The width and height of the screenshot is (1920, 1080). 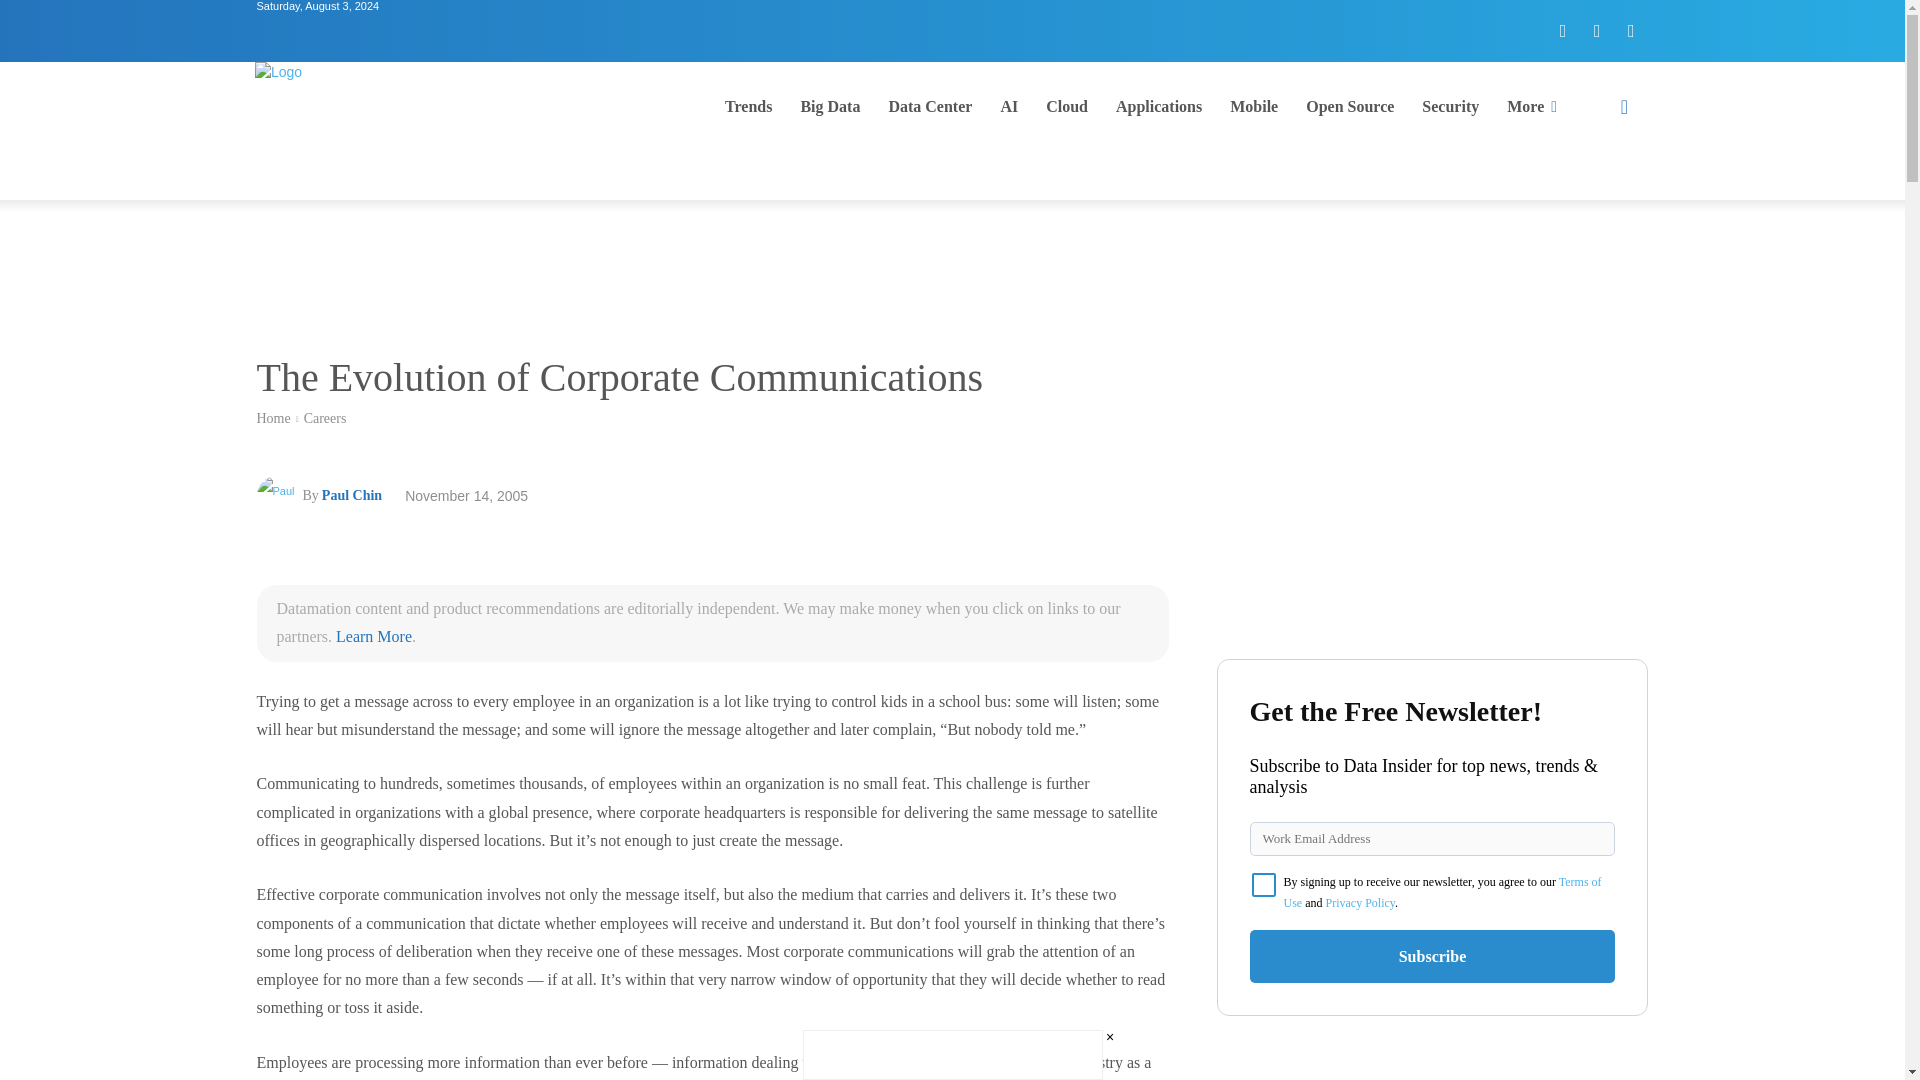 What do you see at coordinates (1450, 106) in the screenshot?
I see `Security` at bounding box center [1450, 106].